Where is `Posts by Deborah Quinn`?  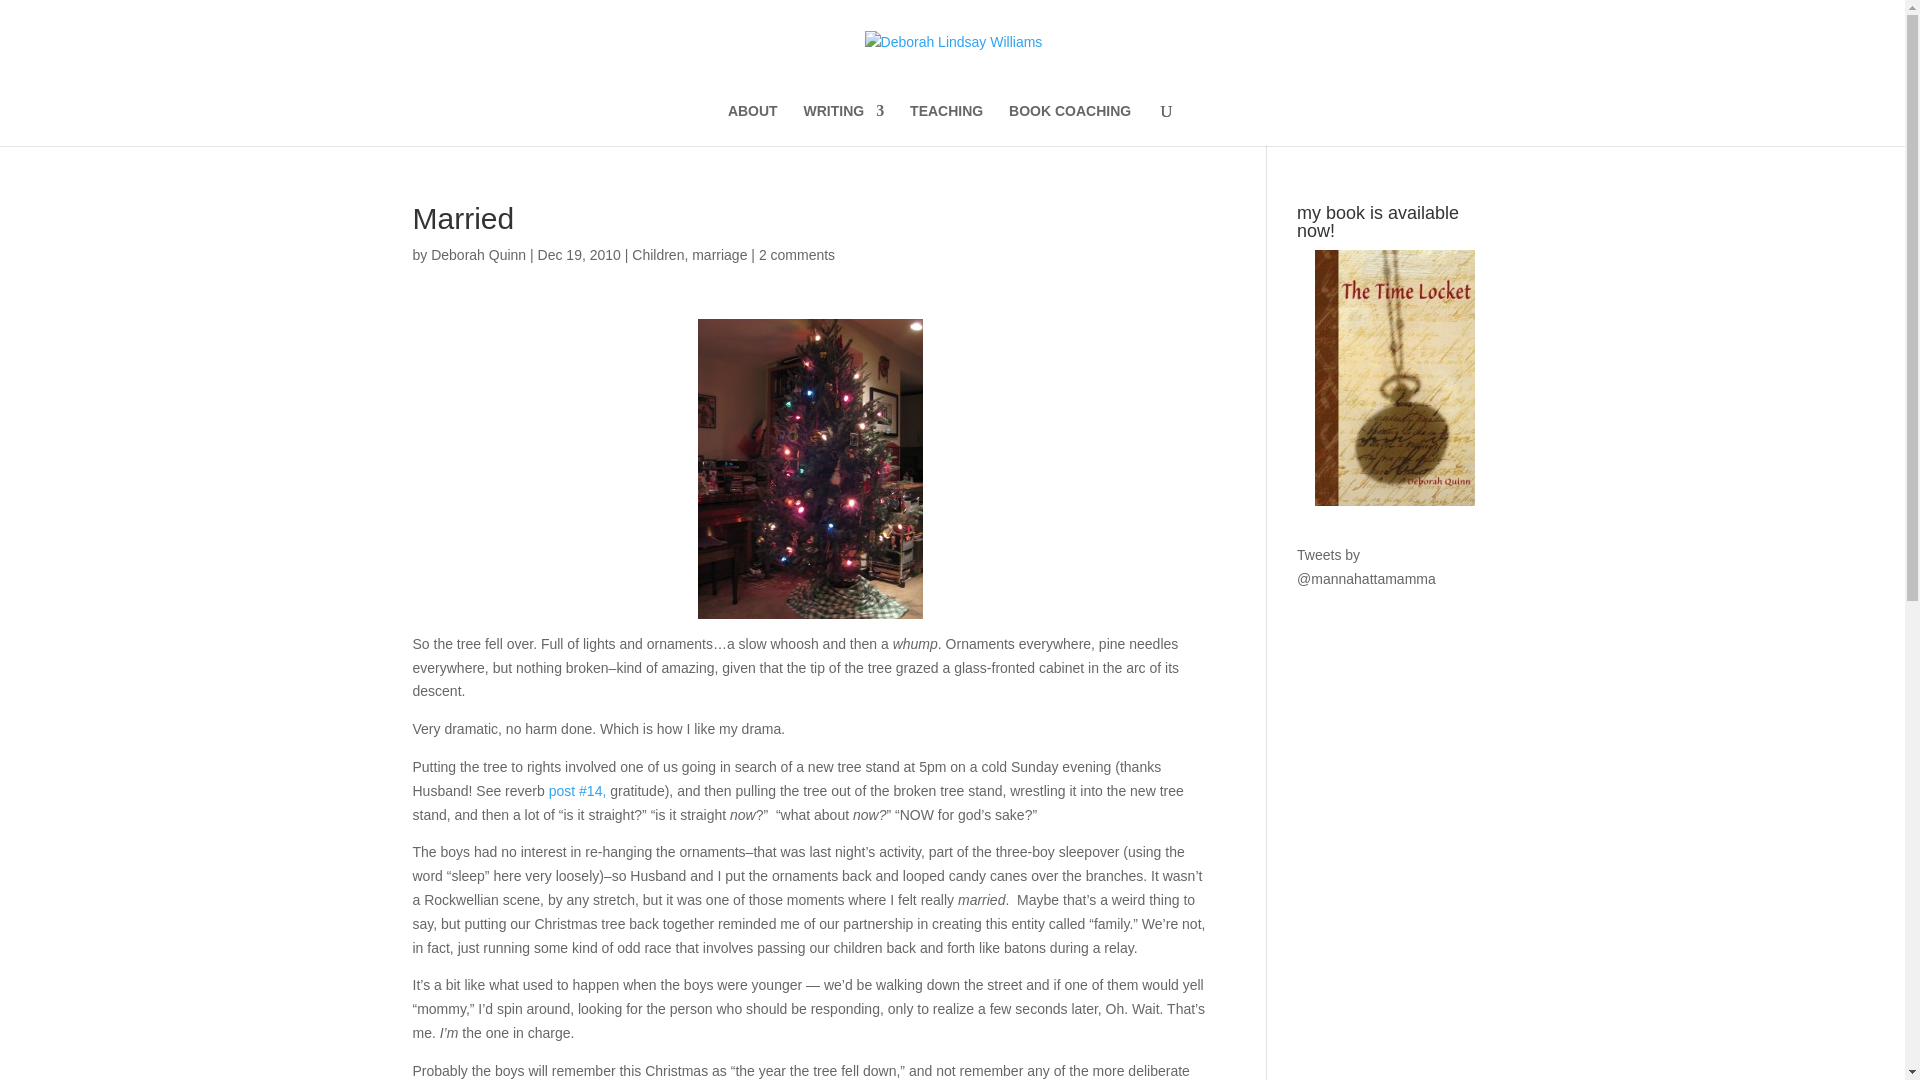
Posts by Deborah Quinn is located at coordinates (478, 255).